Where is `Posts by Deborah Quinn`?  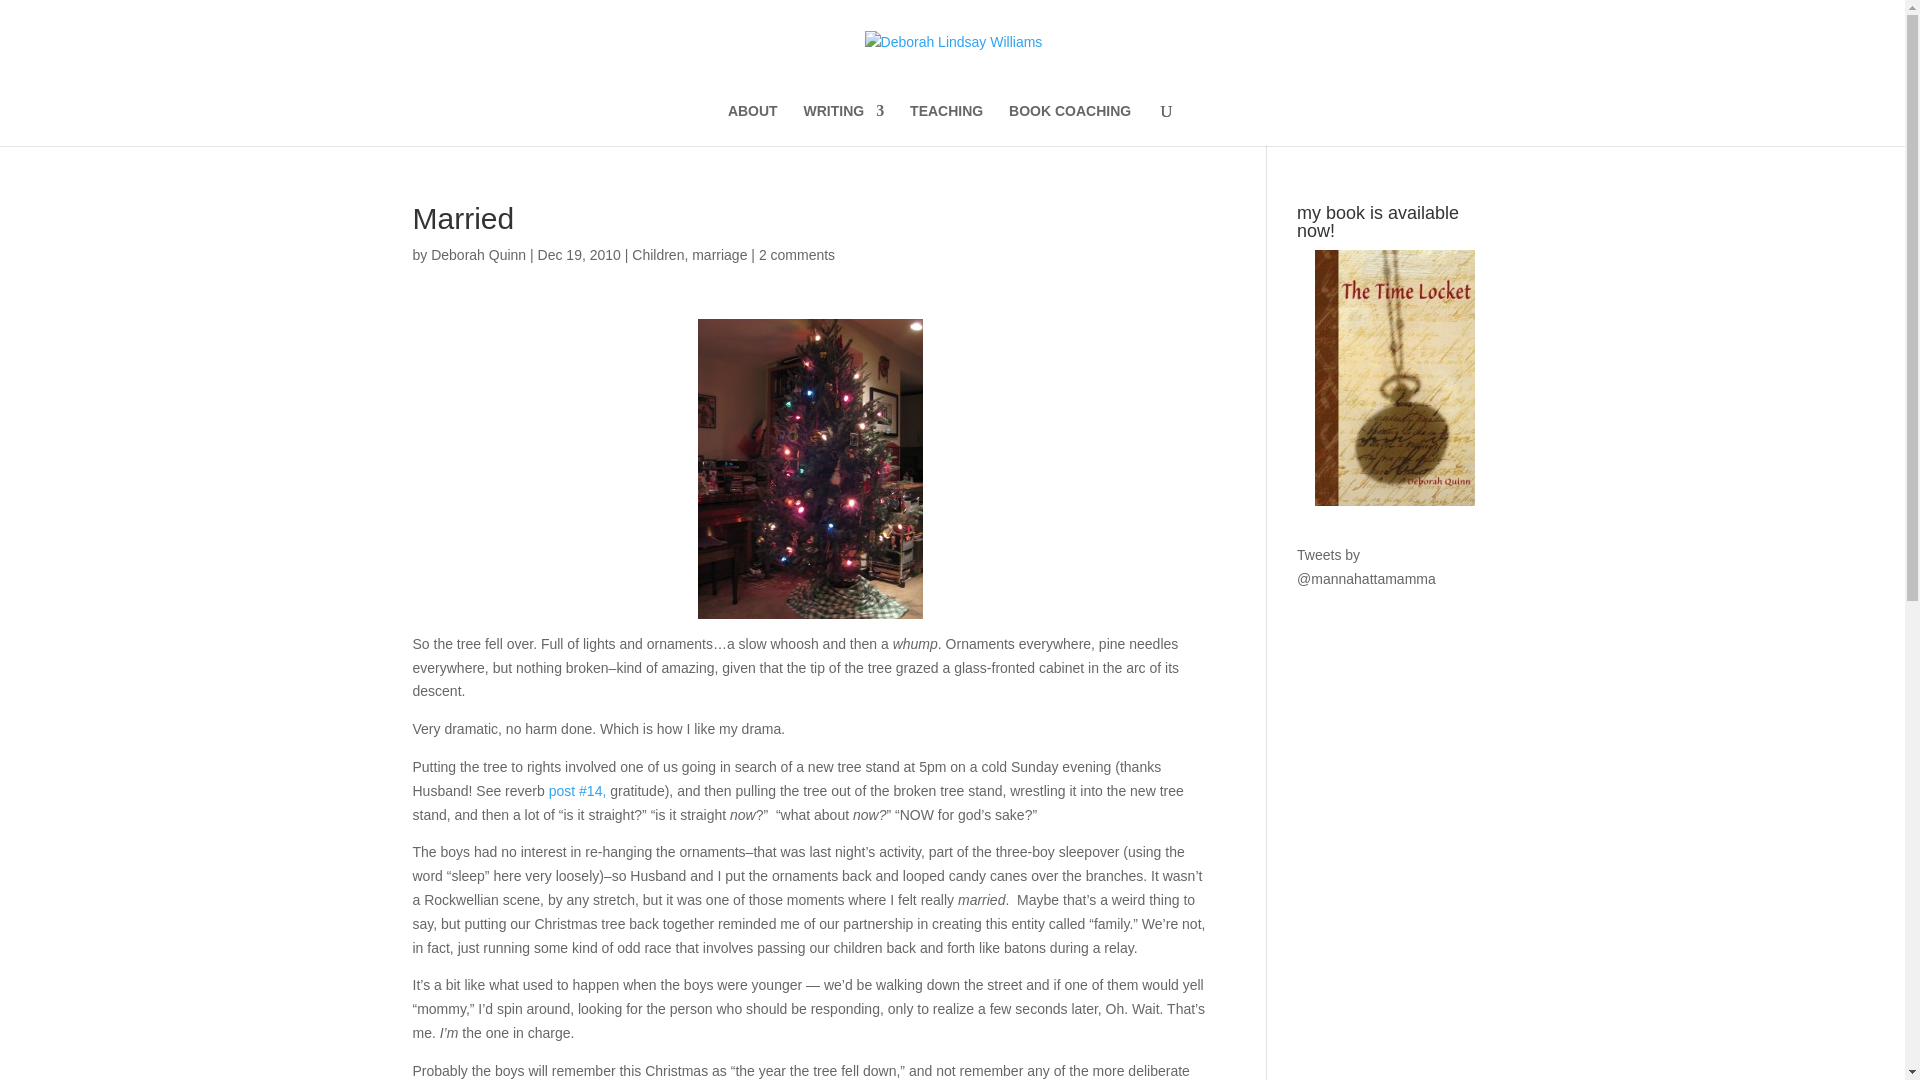
Posts by Deborah Quinn is located at coordinates (478, 255).